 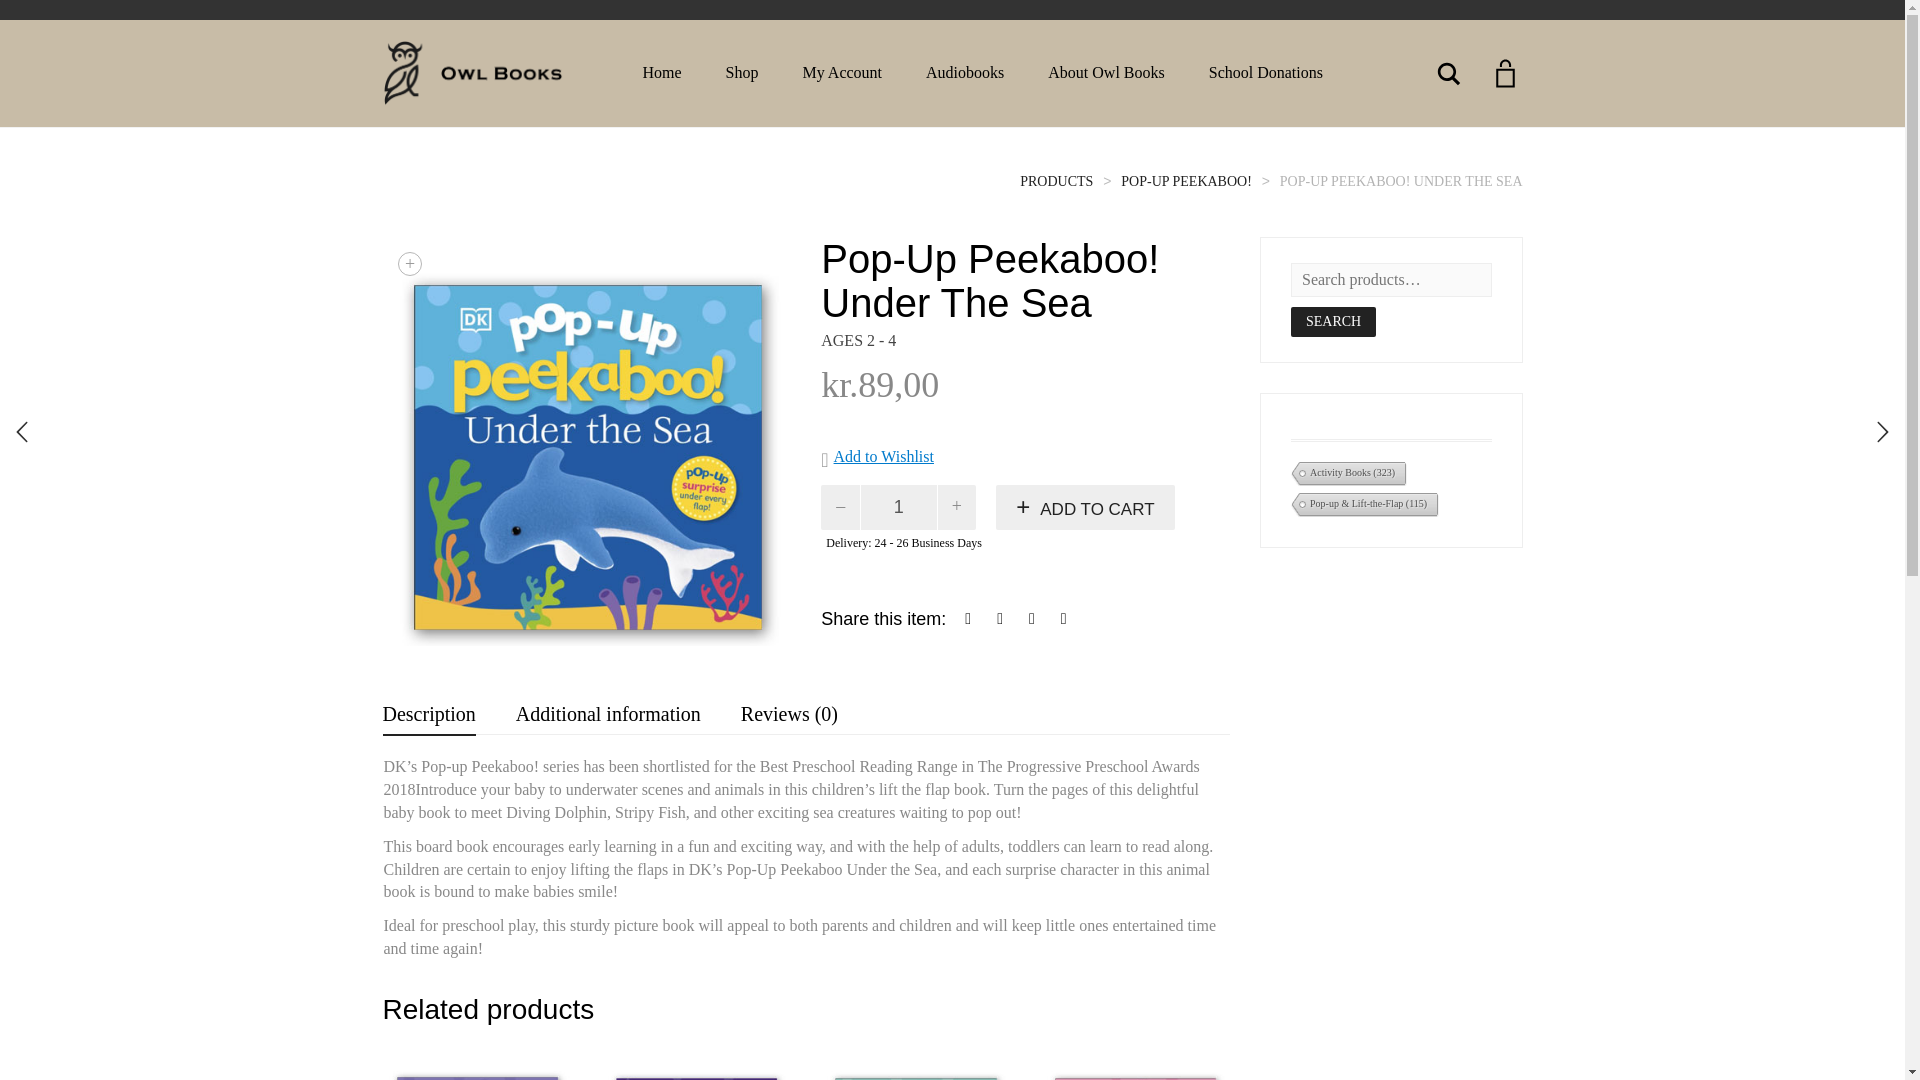 I want to click on 1, so click(x=899, y=507).